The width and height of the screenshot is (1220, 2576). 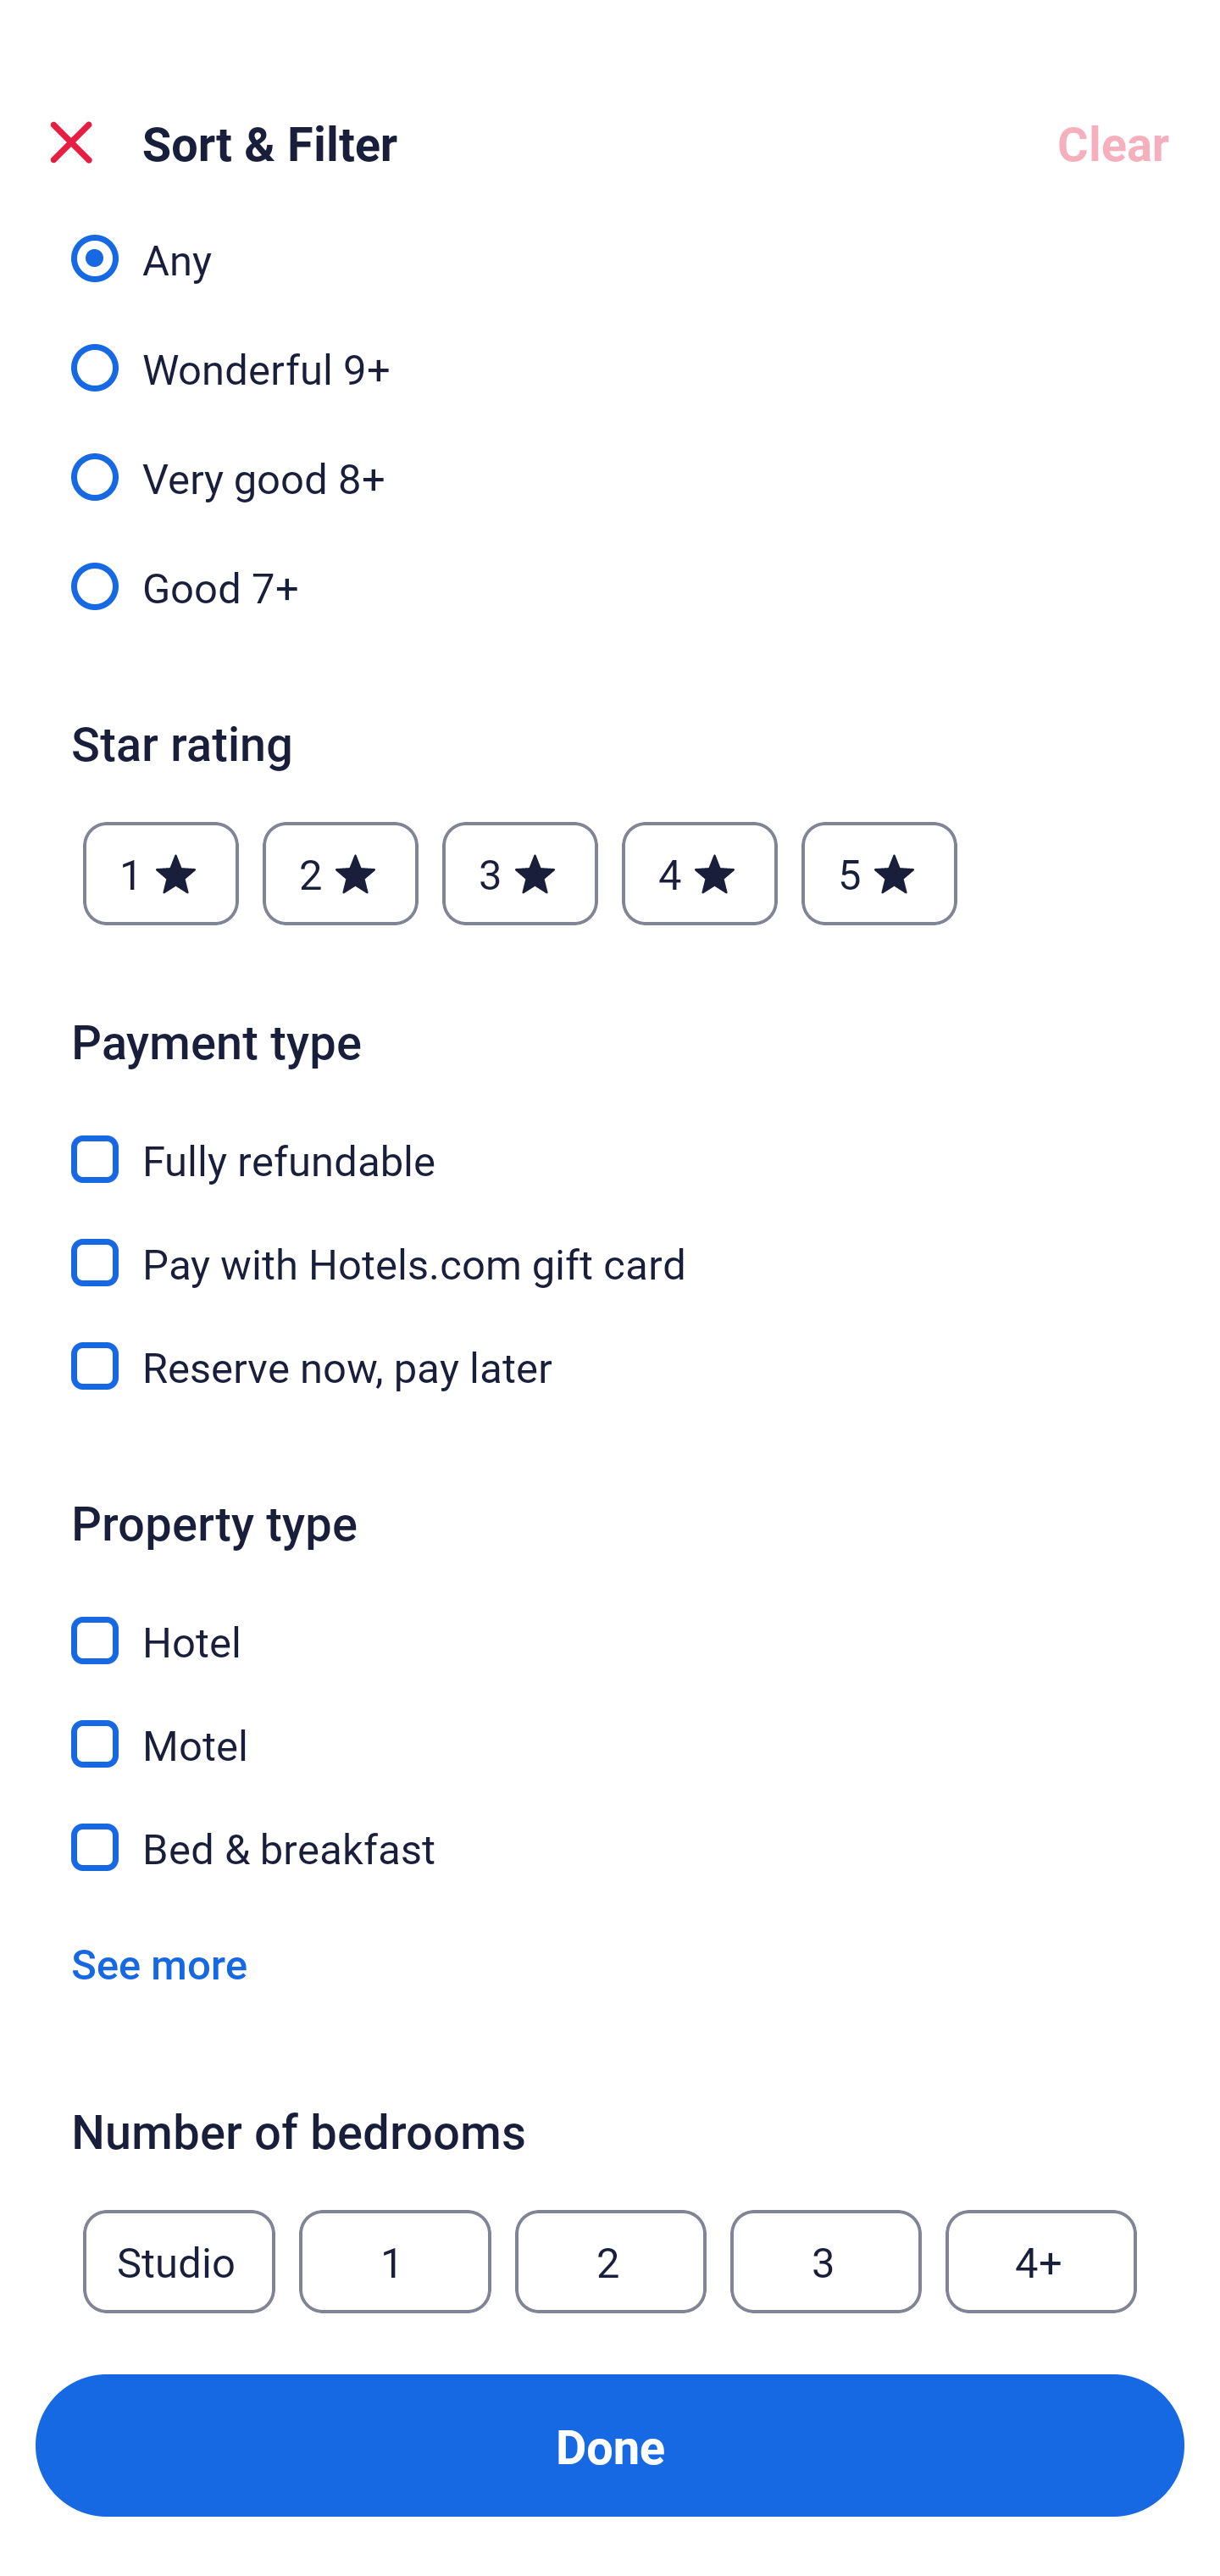 What do you see at coordinates (71, 142) in the screenshot?
I see `Close Sort and Filter` at bounding box center [71, 142].